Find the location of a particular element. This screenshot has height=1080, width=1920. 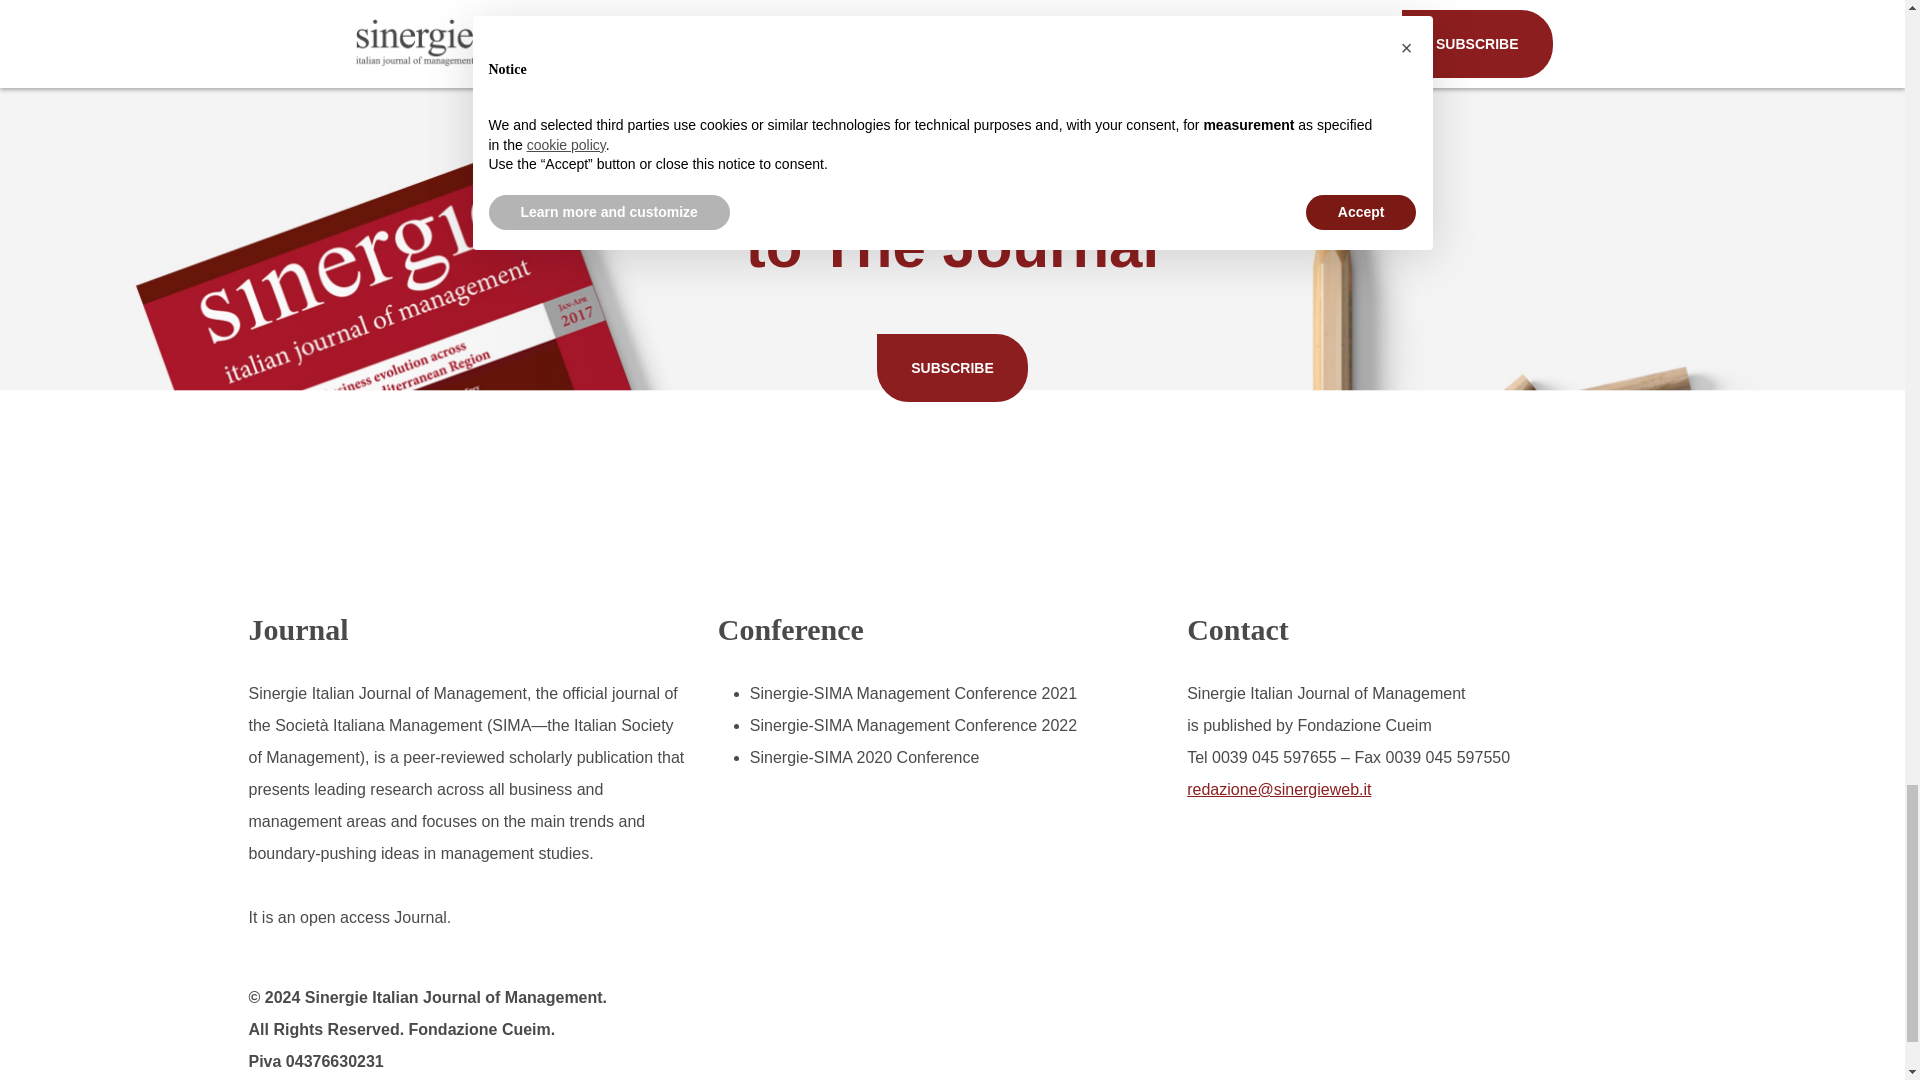

SUBSCRIBE is located at coordinates (952, 367).